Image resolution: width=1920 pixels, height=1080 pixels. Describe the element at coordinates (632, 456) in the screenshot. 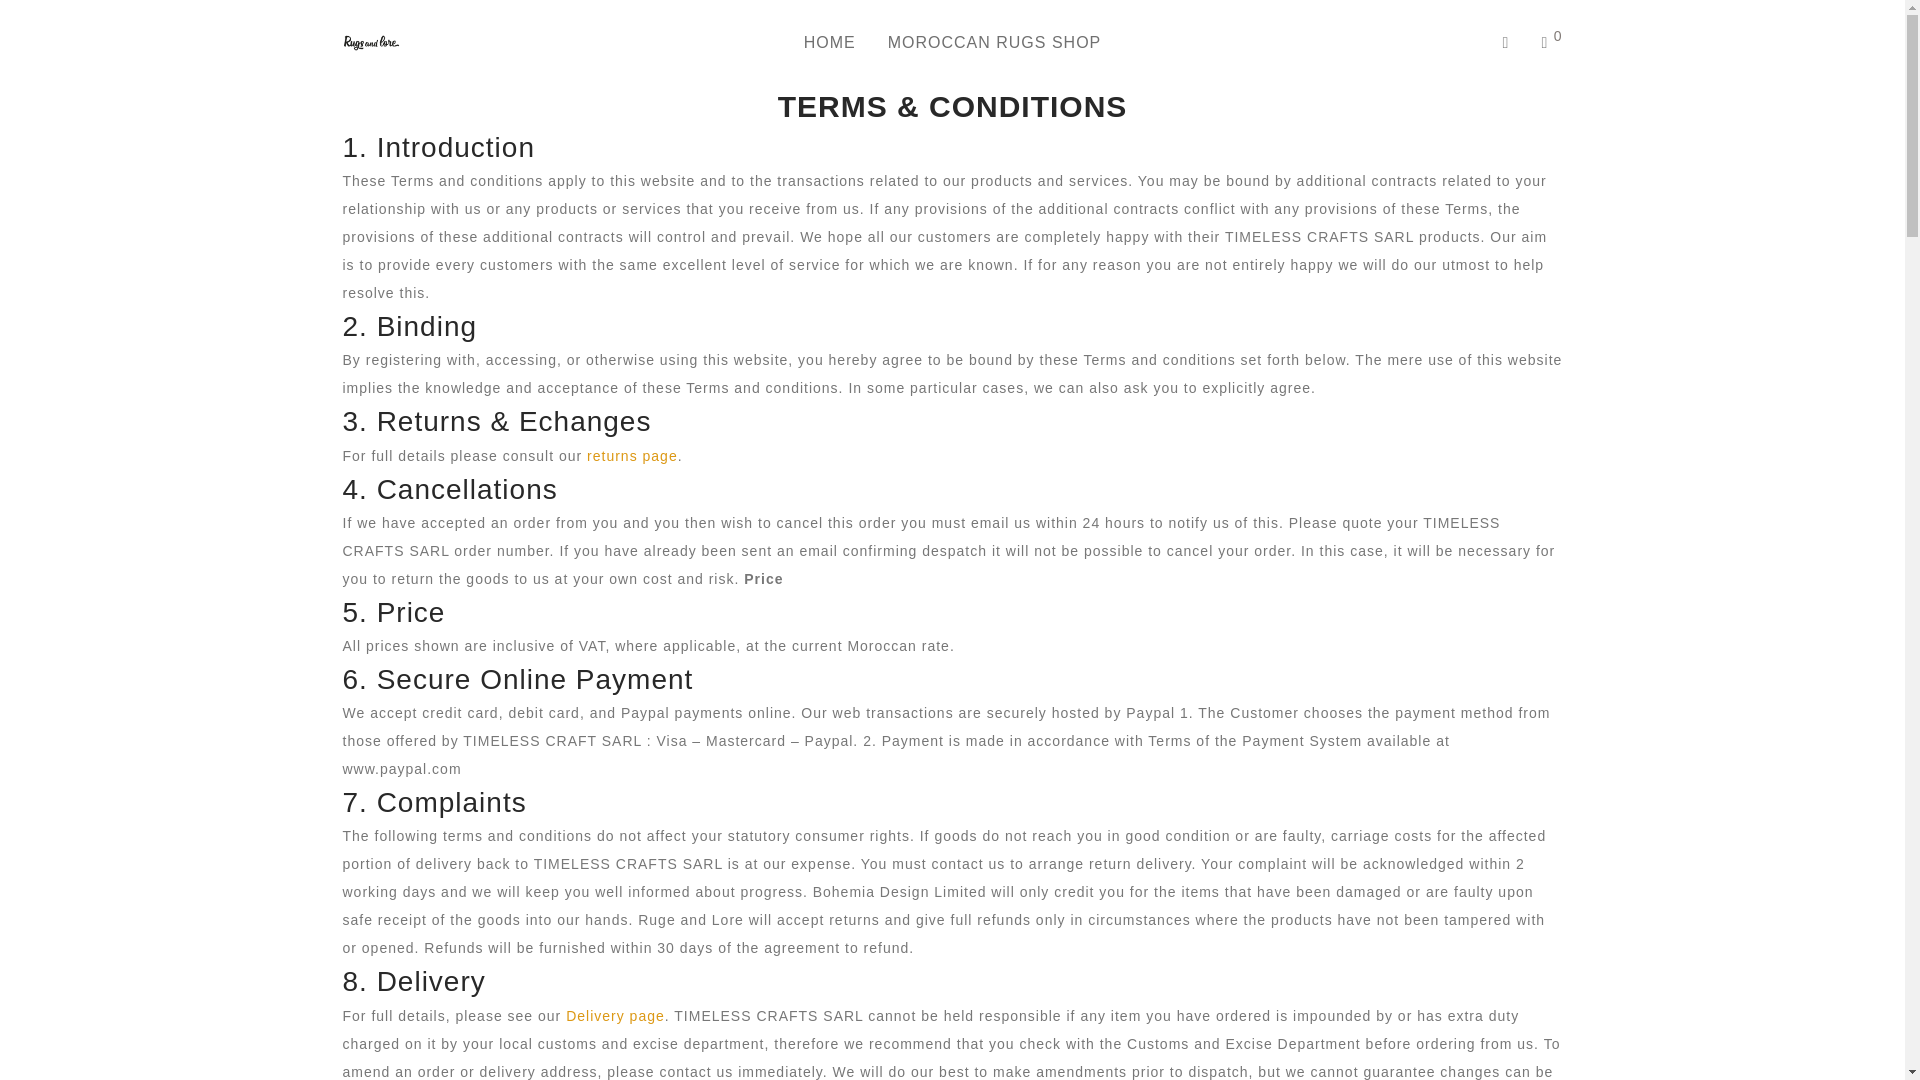

I see `returns page` at that location.